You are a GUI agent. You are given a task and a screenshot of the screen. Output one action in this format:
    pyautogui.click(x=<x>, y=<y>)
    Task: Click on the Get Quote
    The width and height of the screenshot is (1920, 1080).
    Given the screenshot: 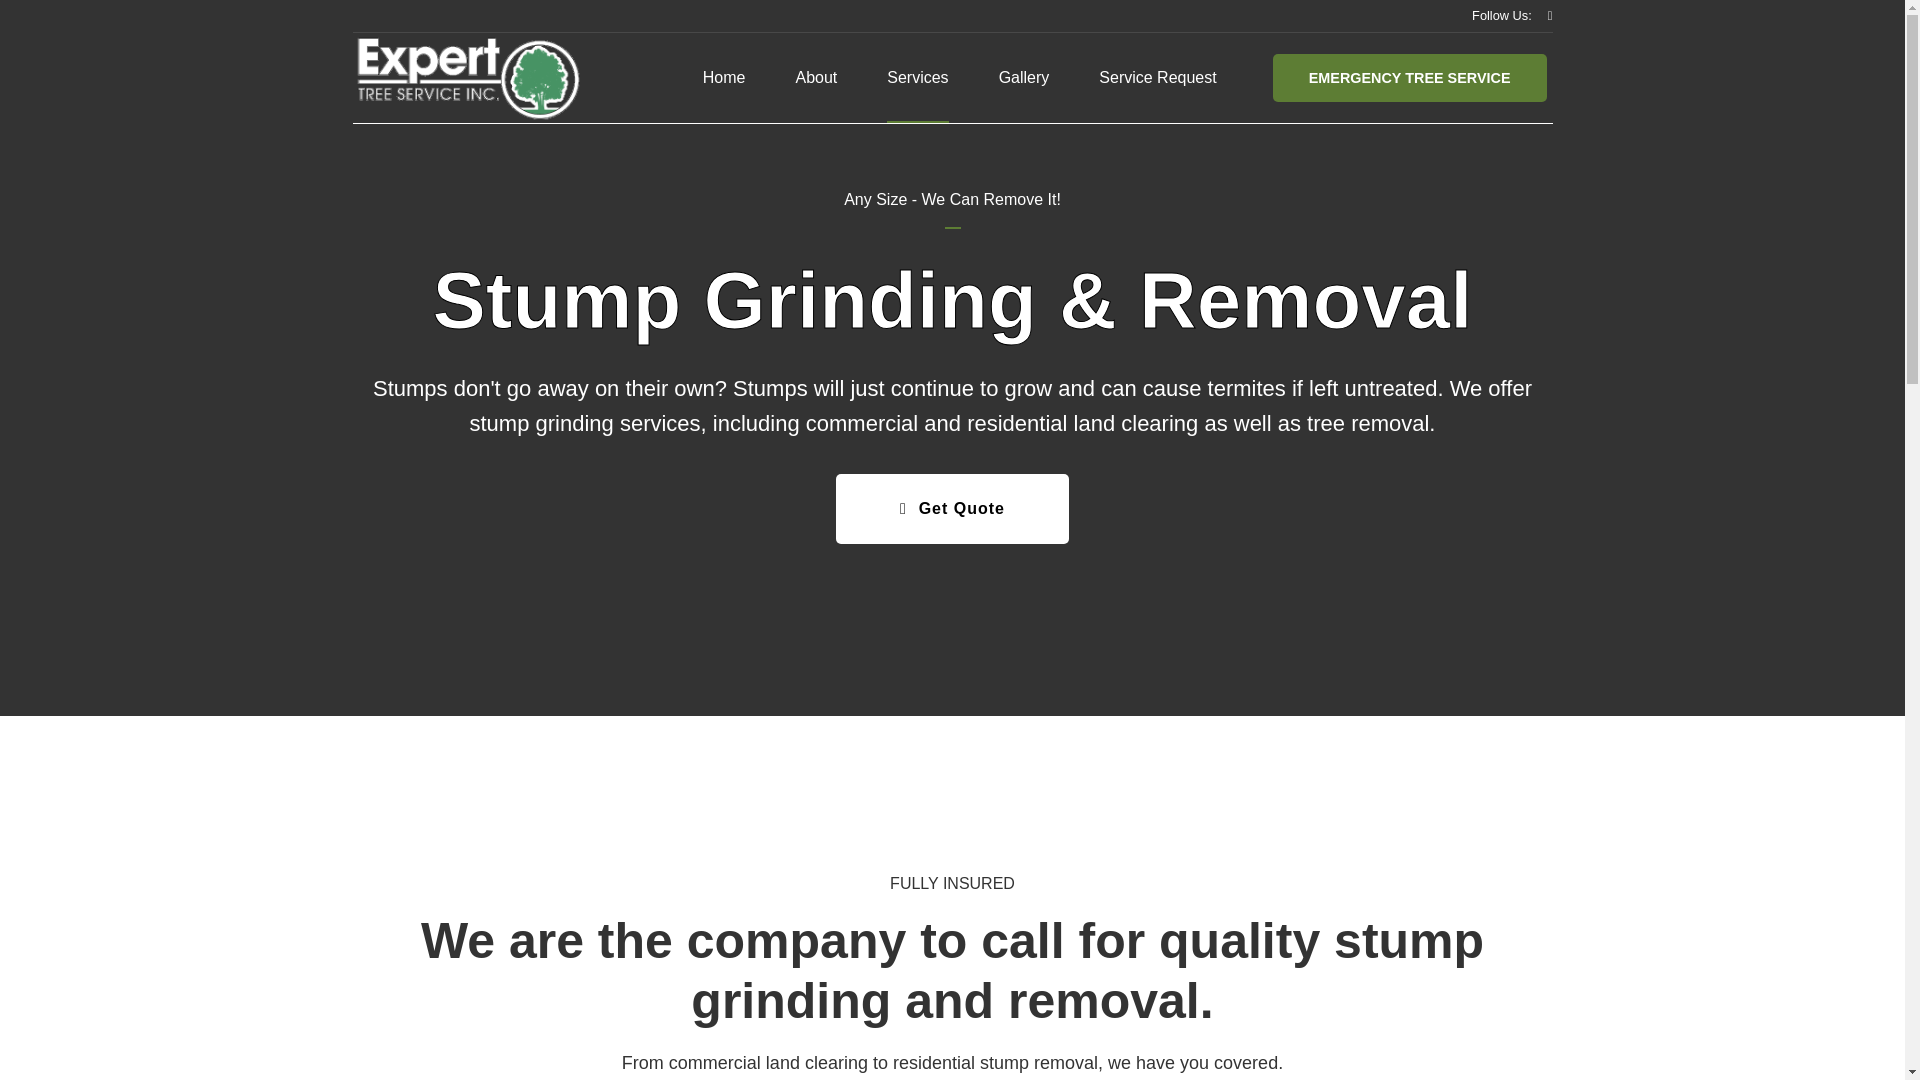 What is the action you would take?
    pyautogui.click(x=952, y=509)
    